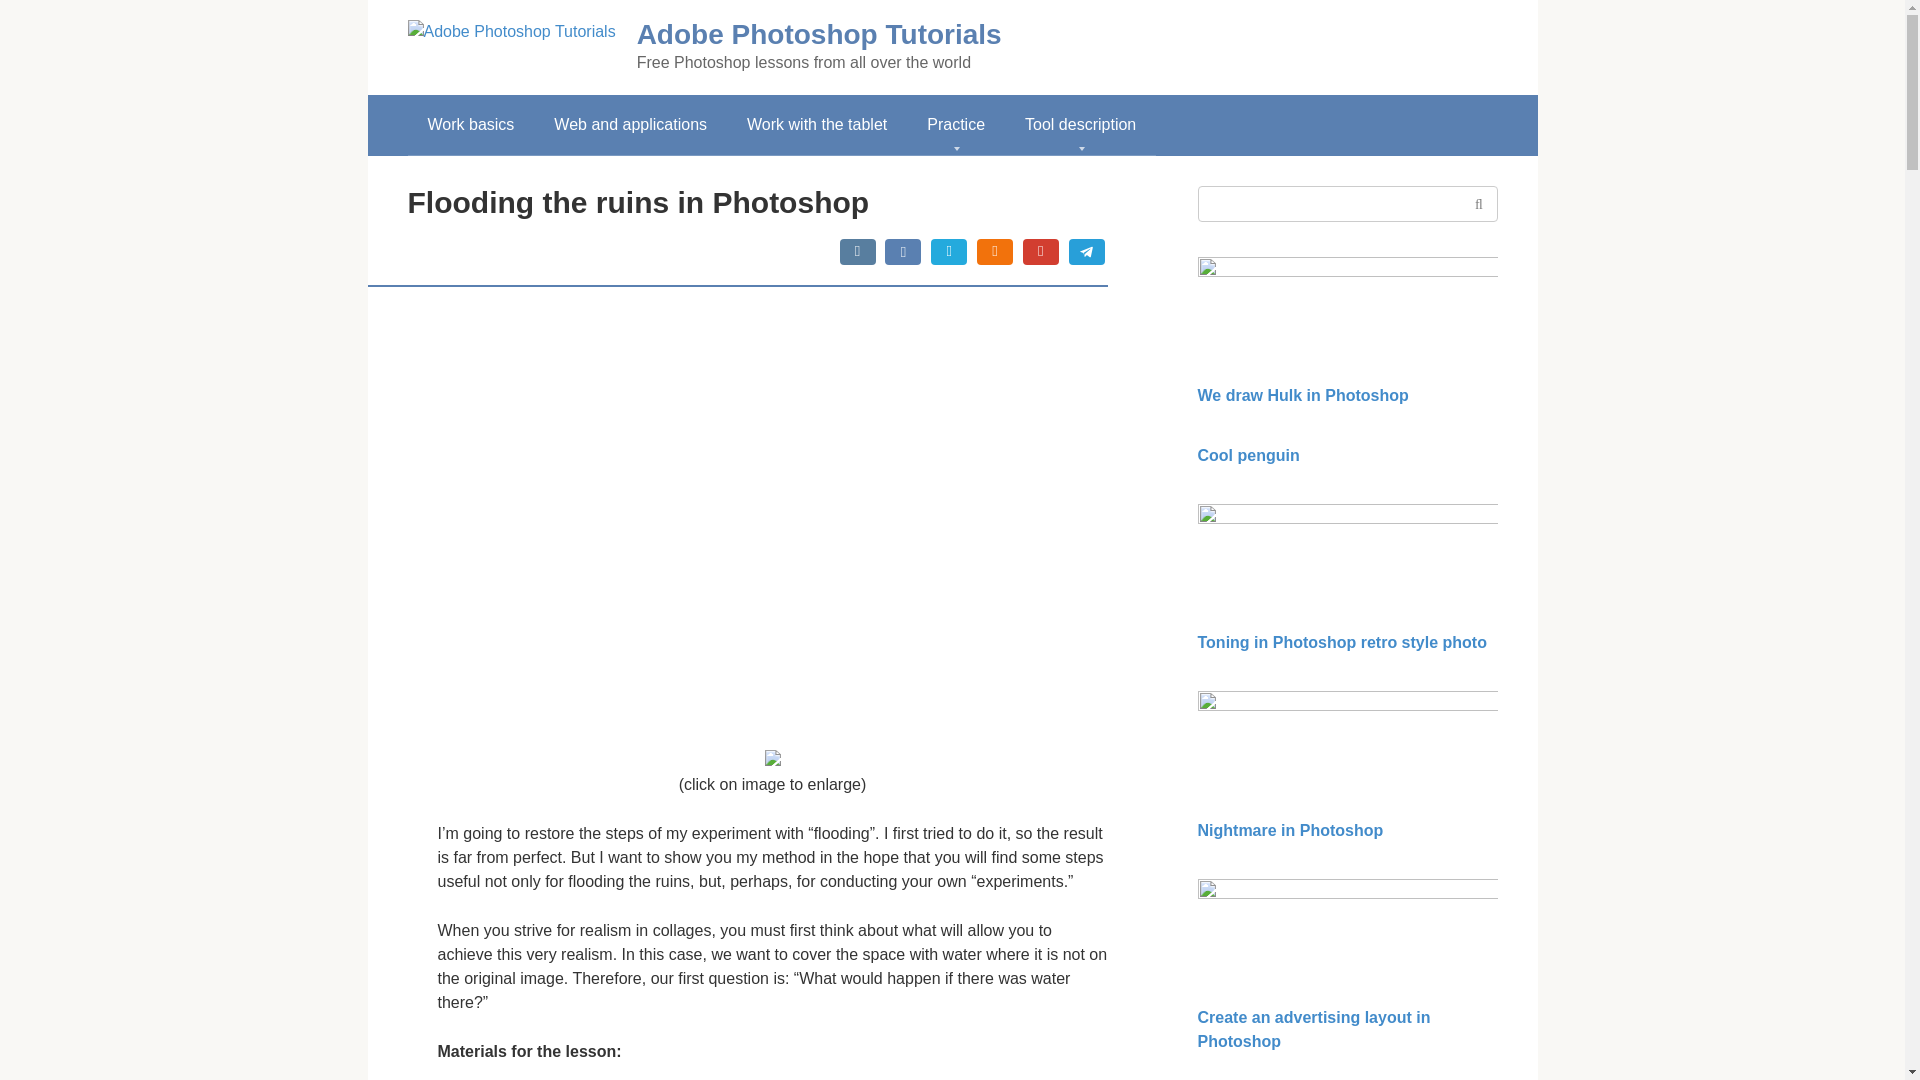 The width and height of the screenshot is (1920, 1080). Describe the element at coordinates (1080, 125) in the screenshot. I see `Tool description` at that location.